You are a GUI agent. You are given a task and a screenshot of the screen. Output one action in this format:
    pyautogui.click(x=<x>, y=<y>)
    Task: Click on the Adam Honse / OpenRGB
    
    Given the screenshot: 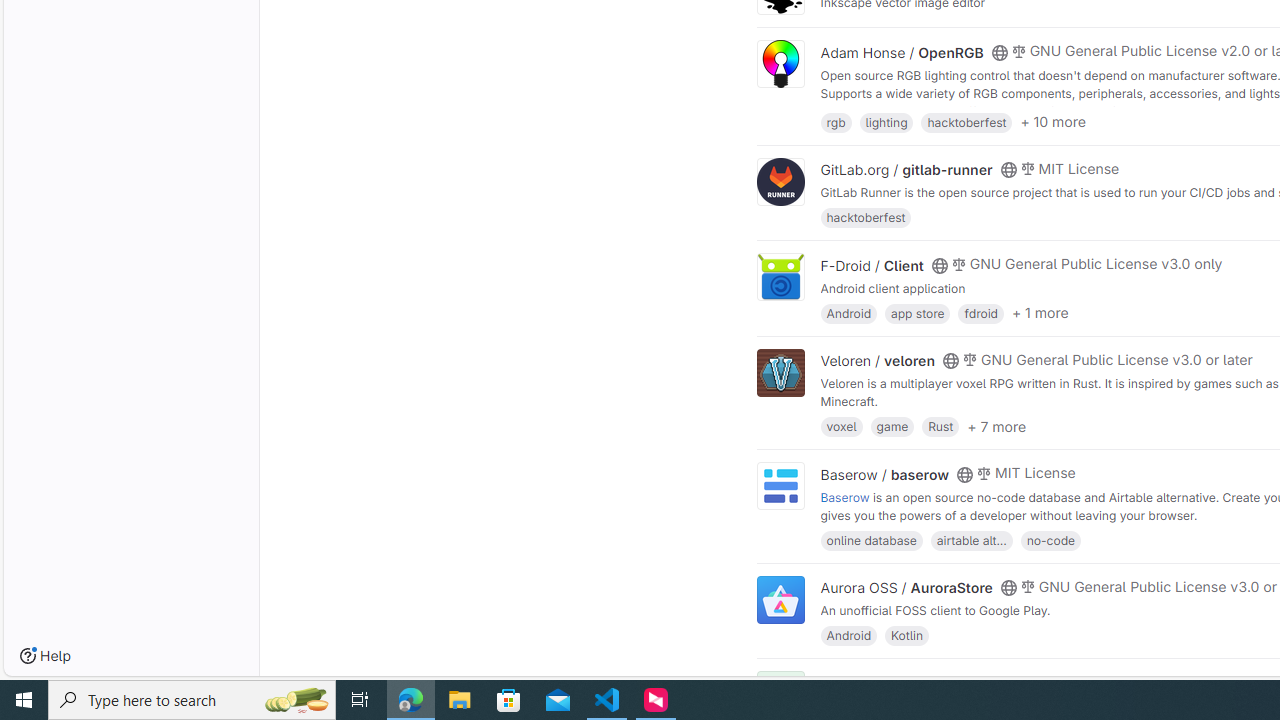 What is the action you would take?
    pyautogui.click(x=902, y=52)
    